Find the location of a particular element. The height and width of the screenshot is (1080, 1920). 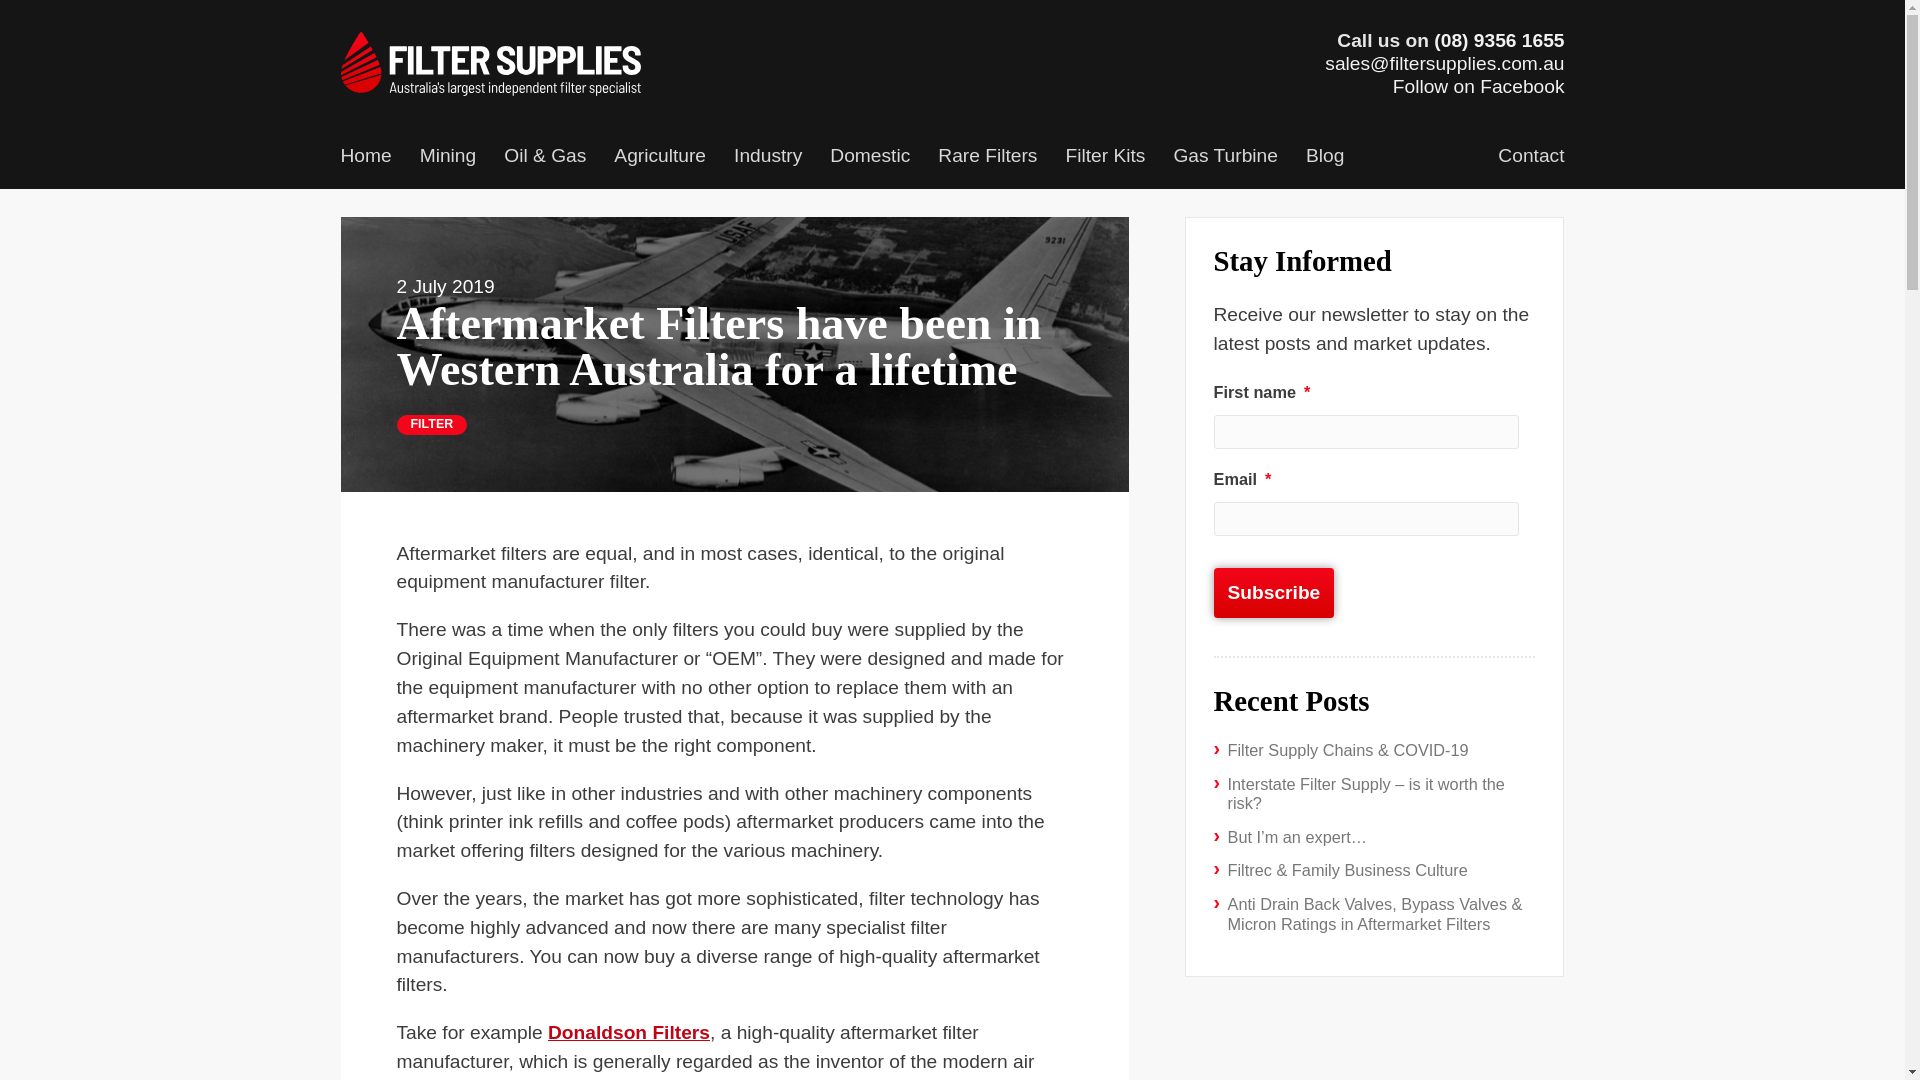

Domestic is located at coordinates (870, 158).